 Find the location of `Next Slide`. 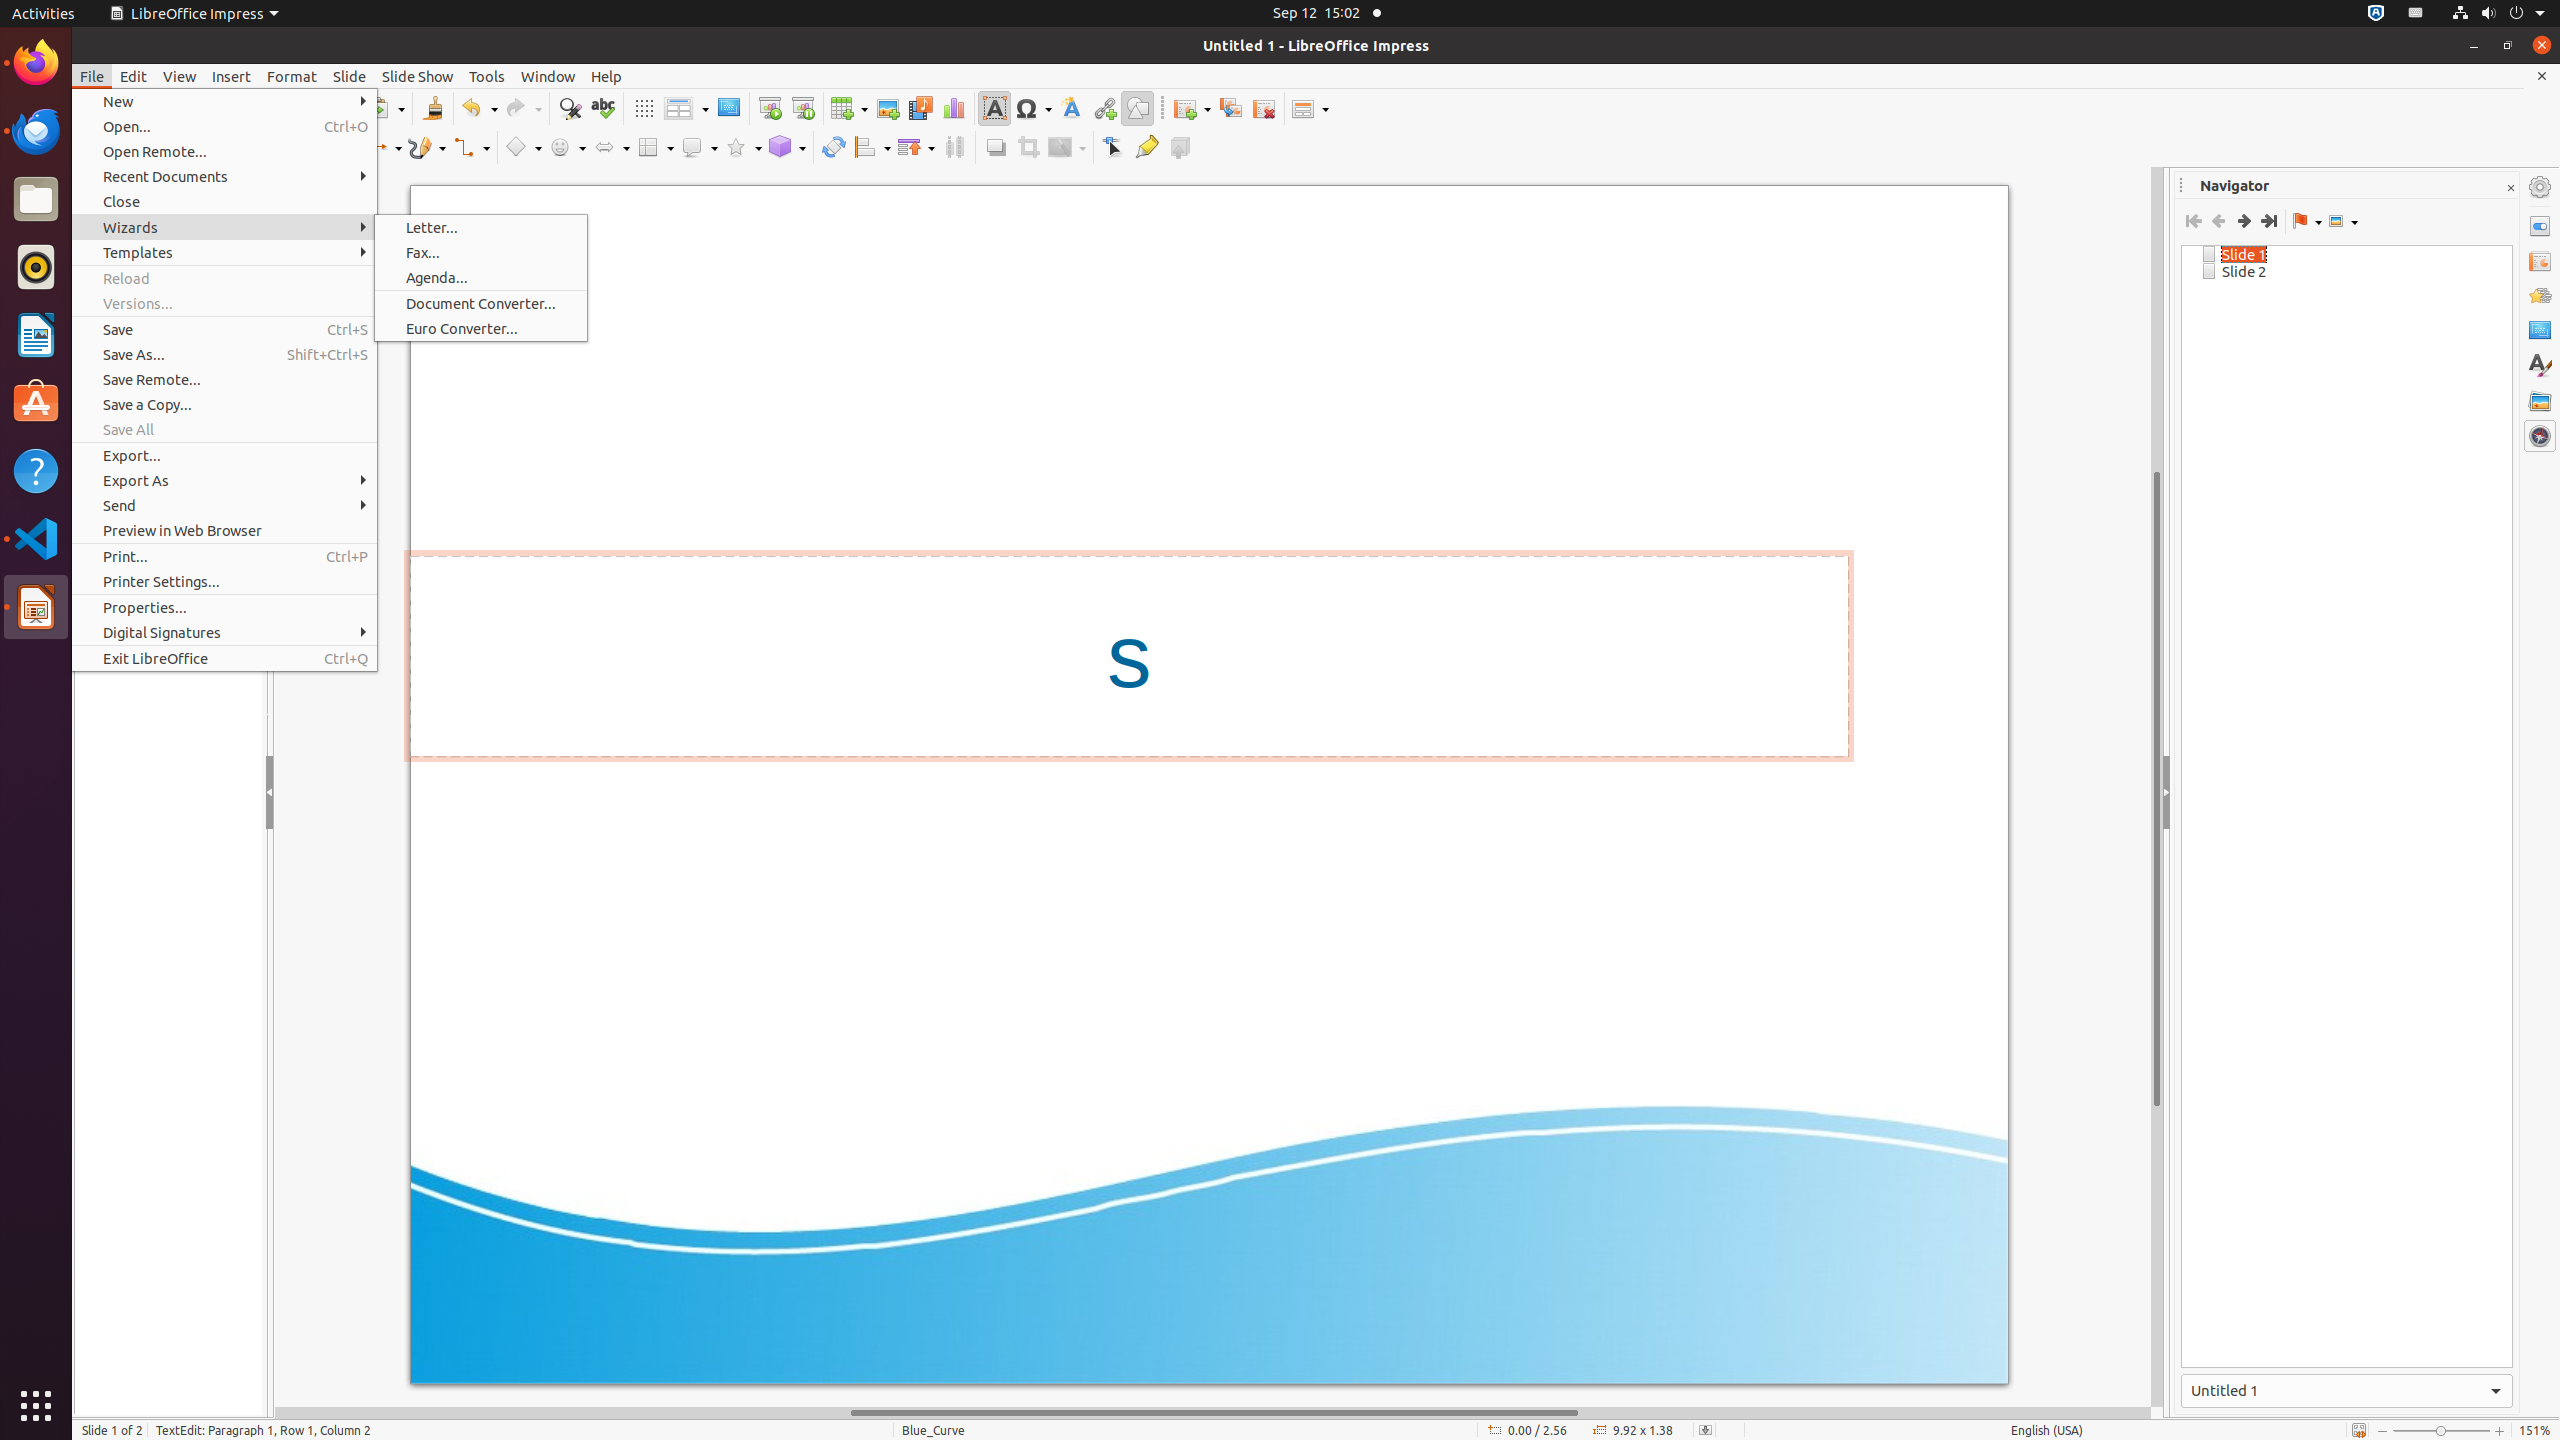

Next Slide is located at coordinates (2244, 221).